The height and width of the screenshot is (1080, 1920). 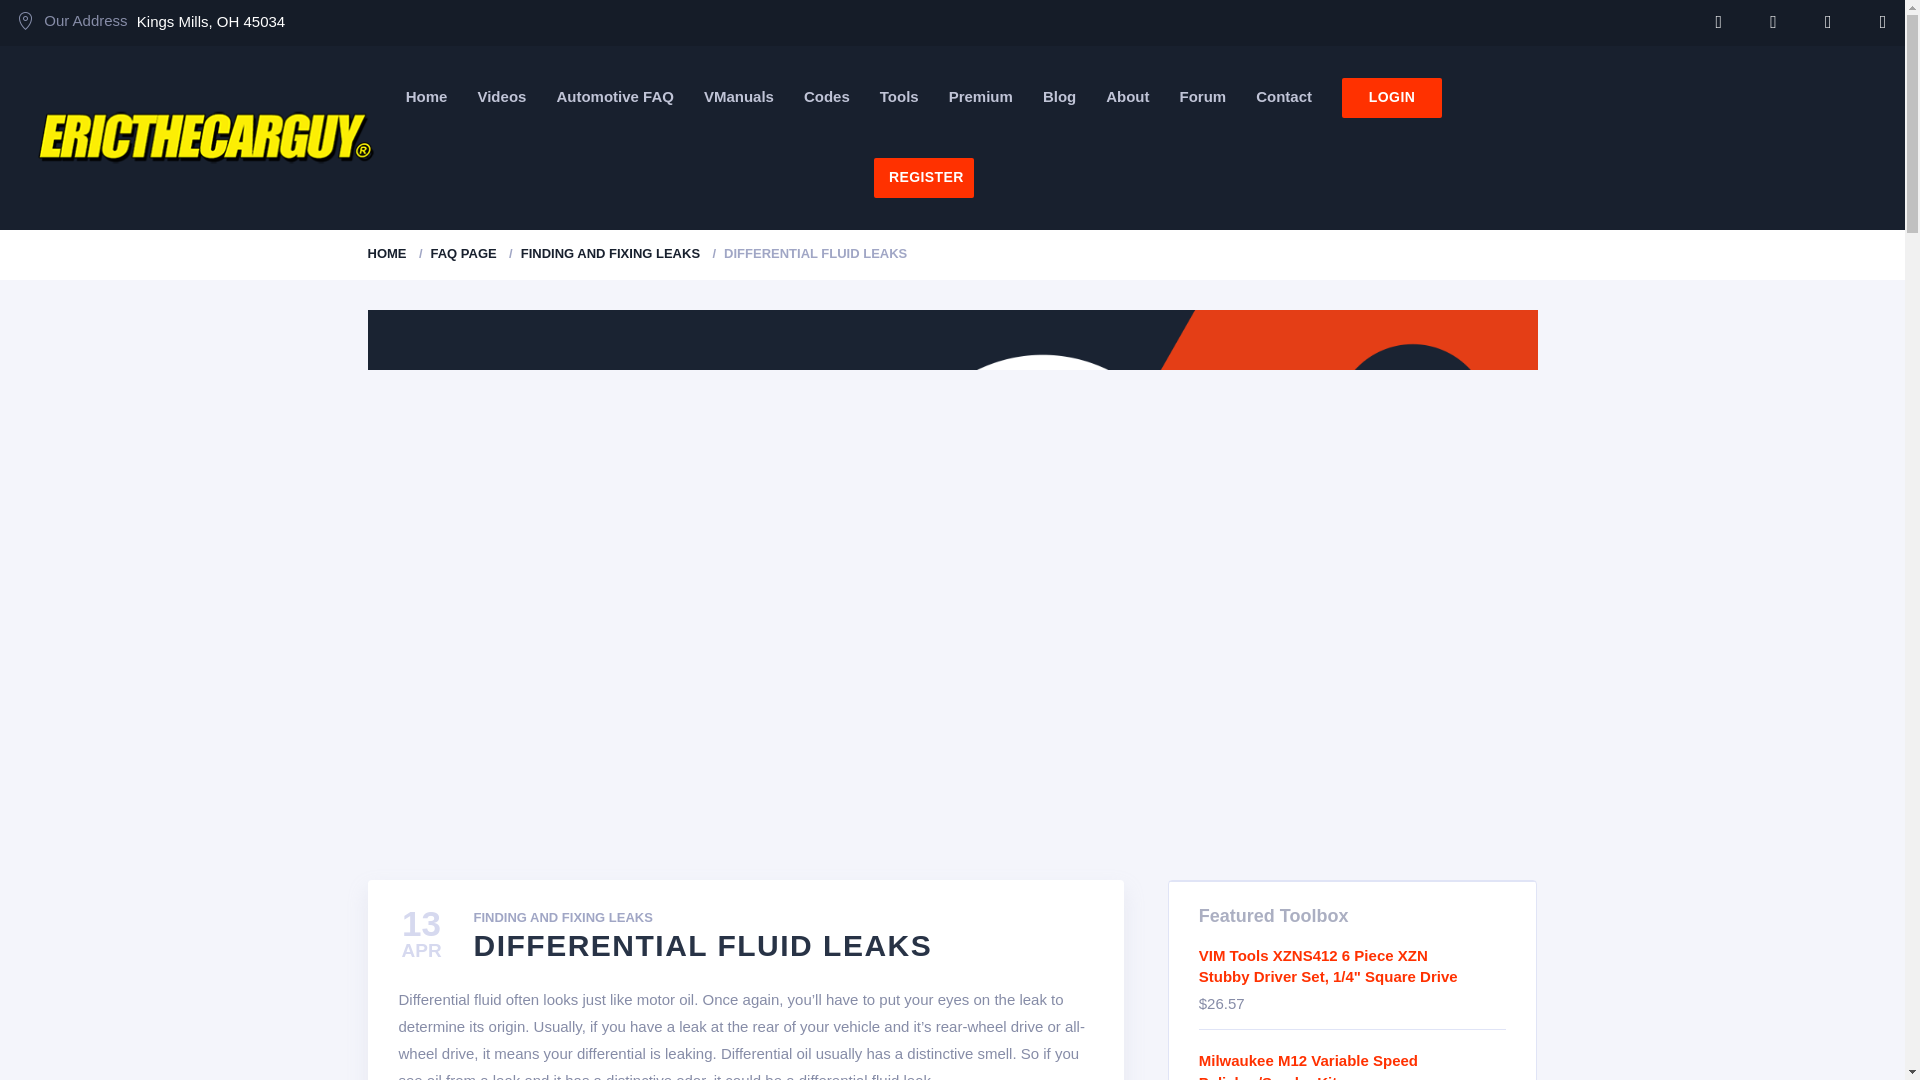 What do you see at coordinates (1392, 97) in the screenshot?
I see `LOGIN` at bounding box center [1392, 97].